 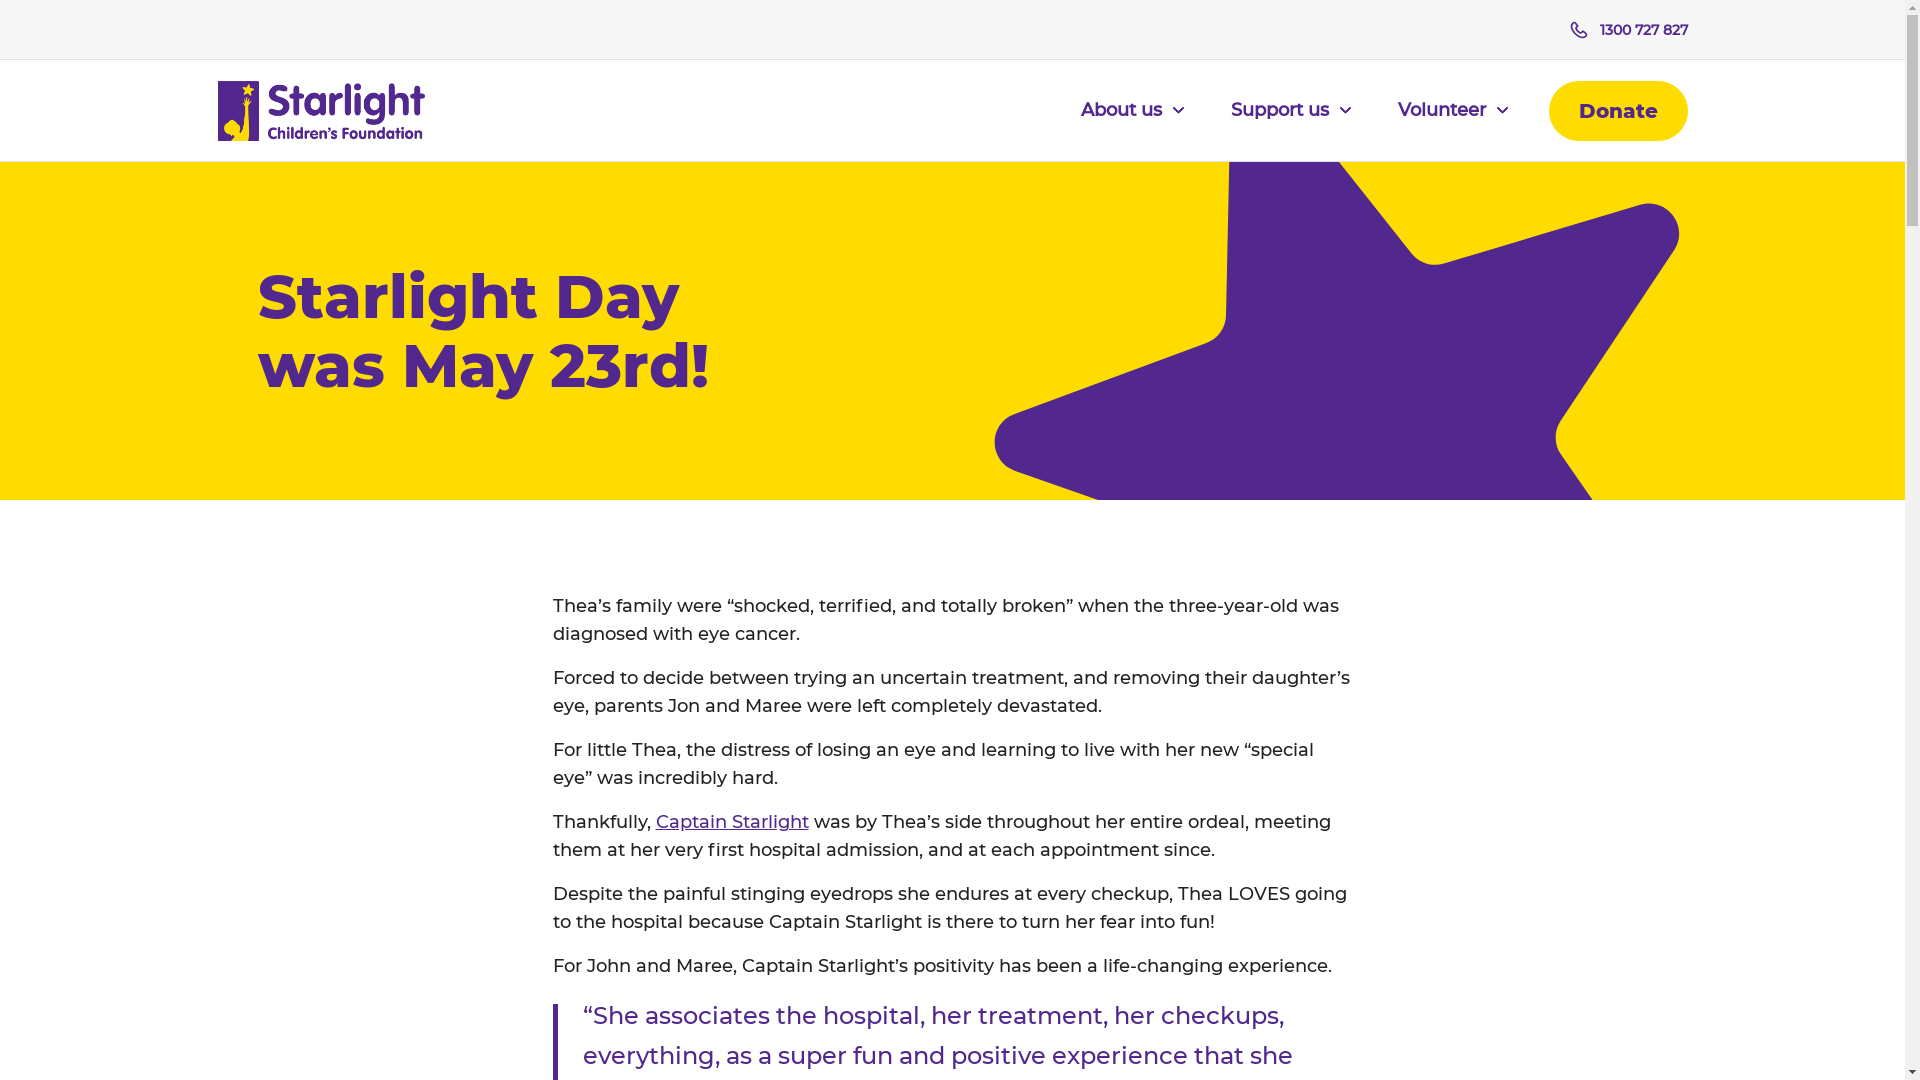 What do you see at coordinates (953, 402) in the screenshot?
I see `Wishgranting` at bounding box center [953, 402].